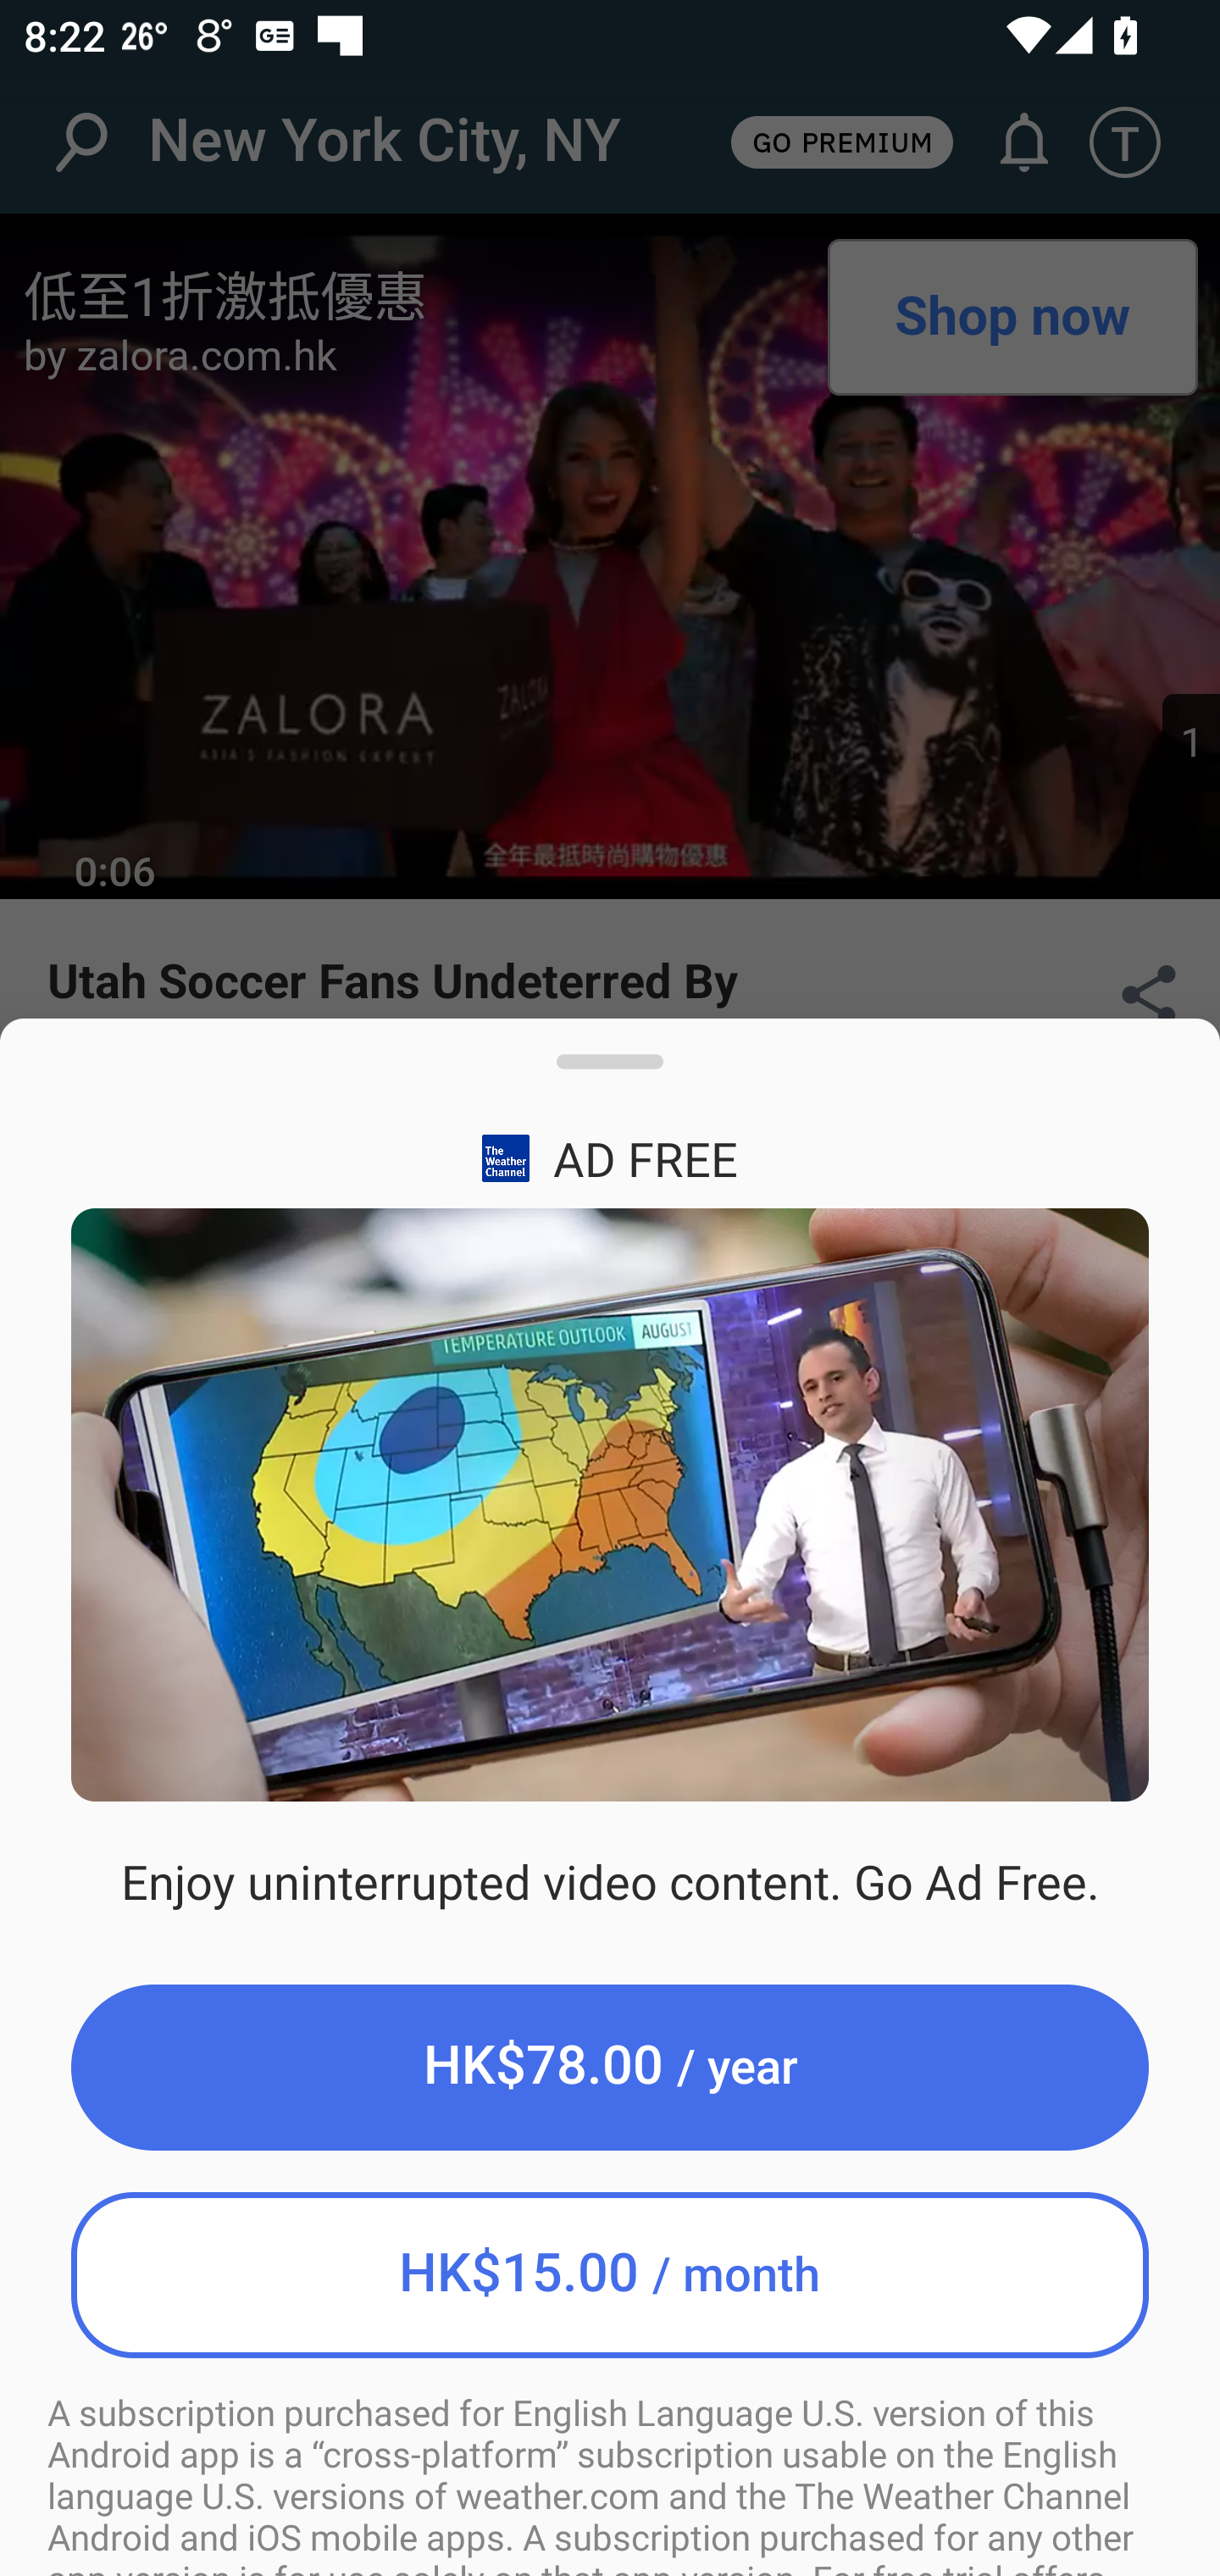 Image resolution: width=1220 pixels, height=2576 pixels. What do you see at coordinates (610, 1074) in the screenshot?
I see `show full description` at bounding box center [610, 1074].